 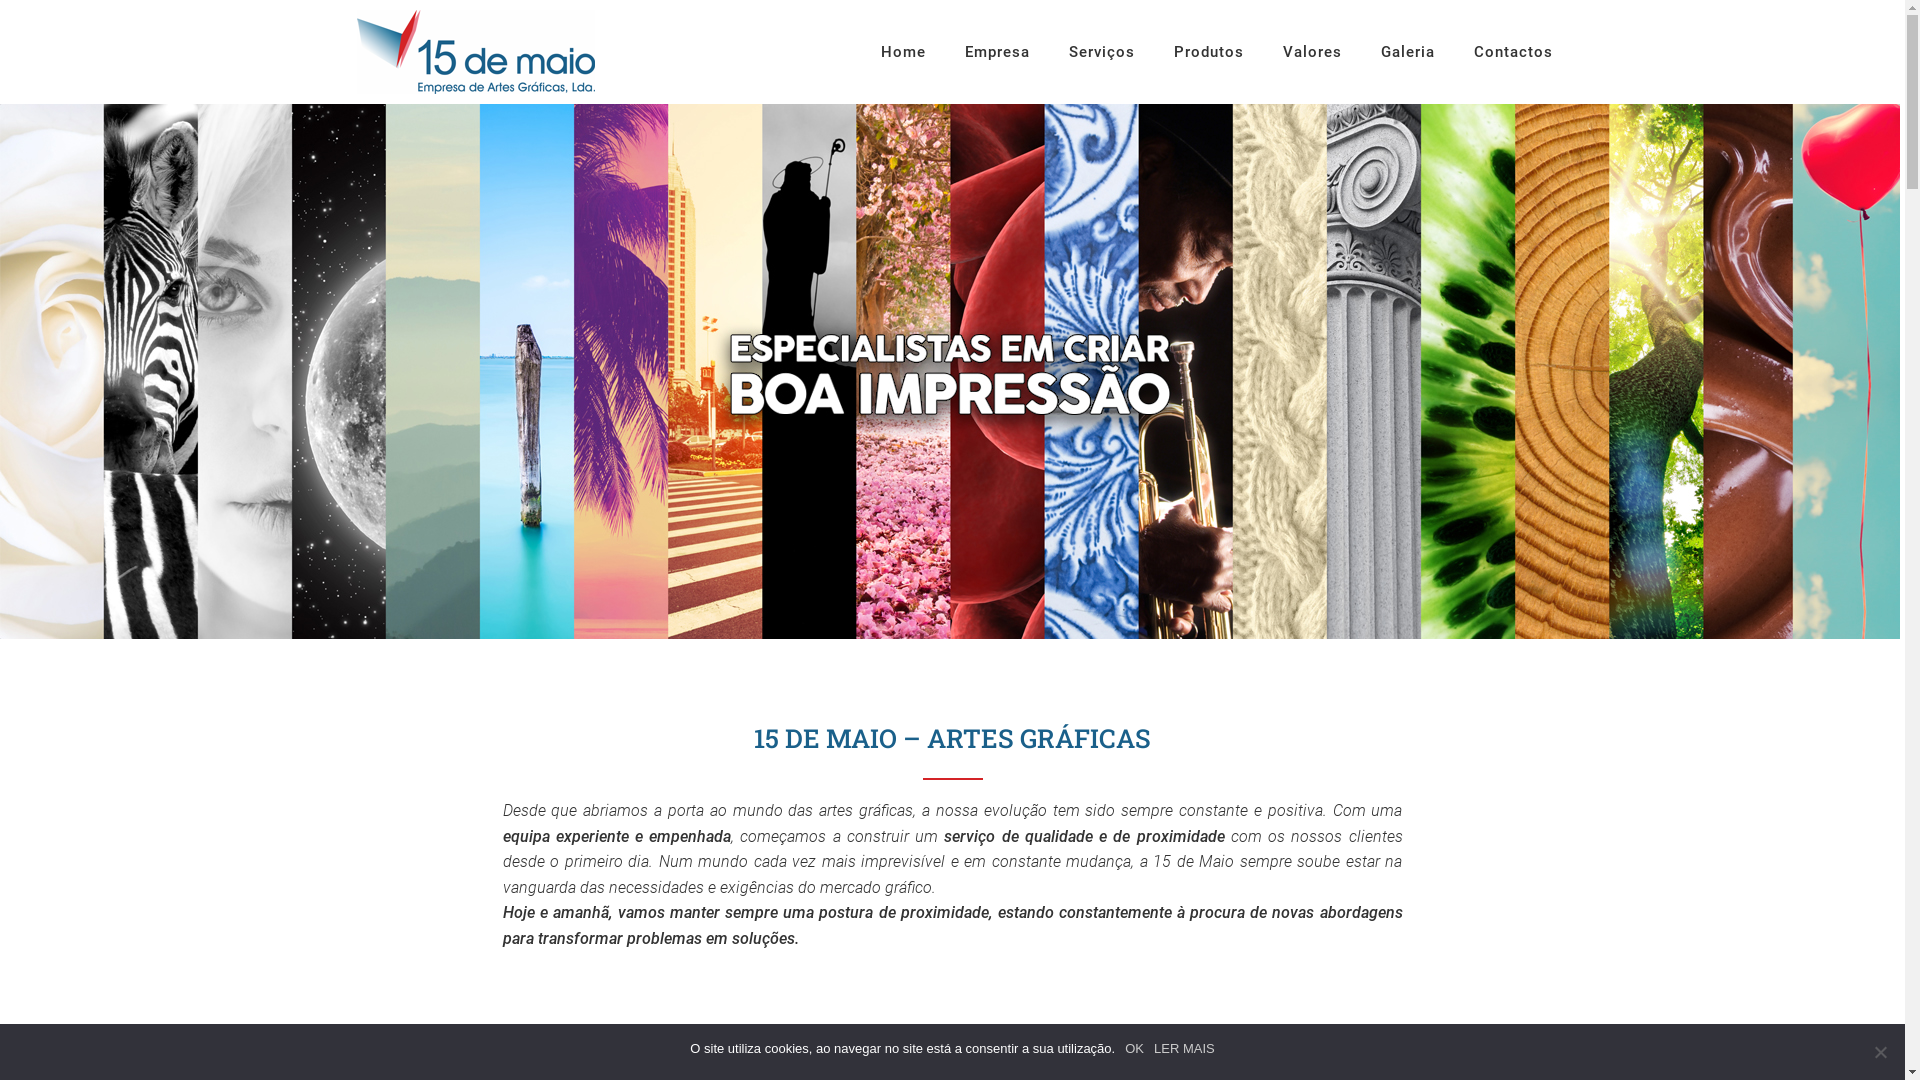 I want to click on Home, so click(x=902, y=74).